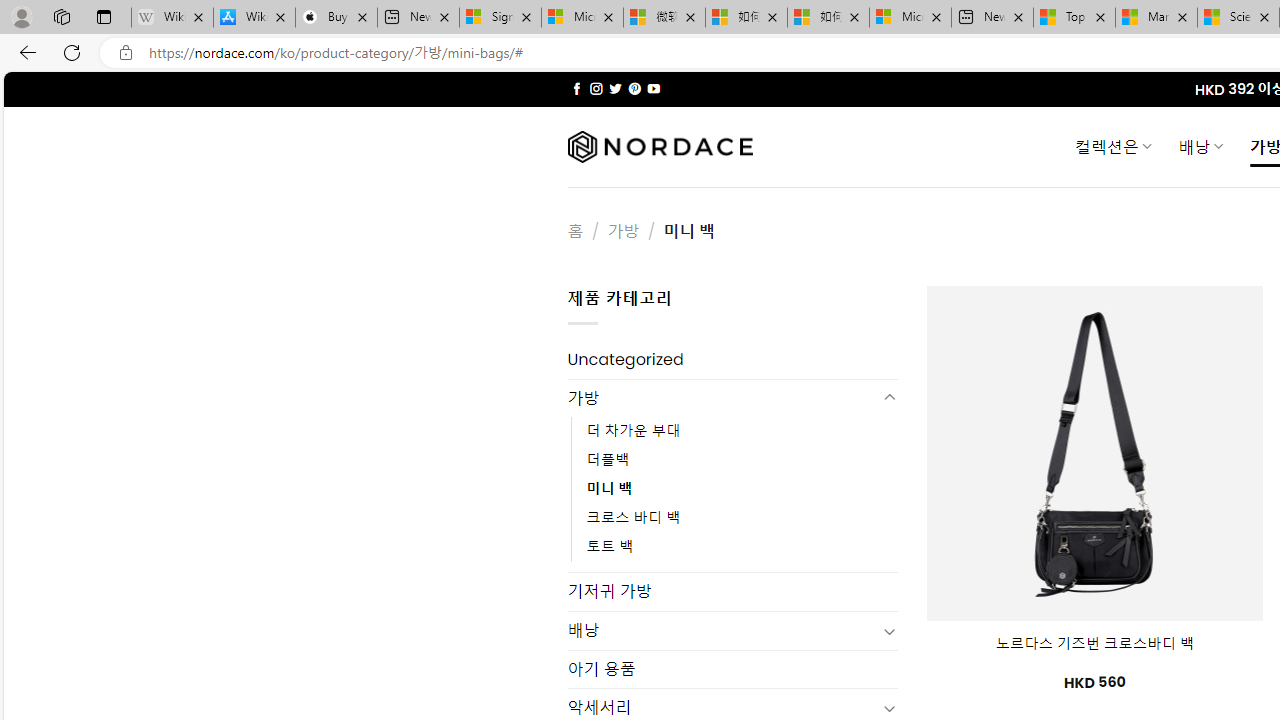 Image resolution: width=1280 pixels, height=720 pixels. Describe the element at coordinates (653, 88) in the screenshot. I see `Follow on YouTube` at that location.